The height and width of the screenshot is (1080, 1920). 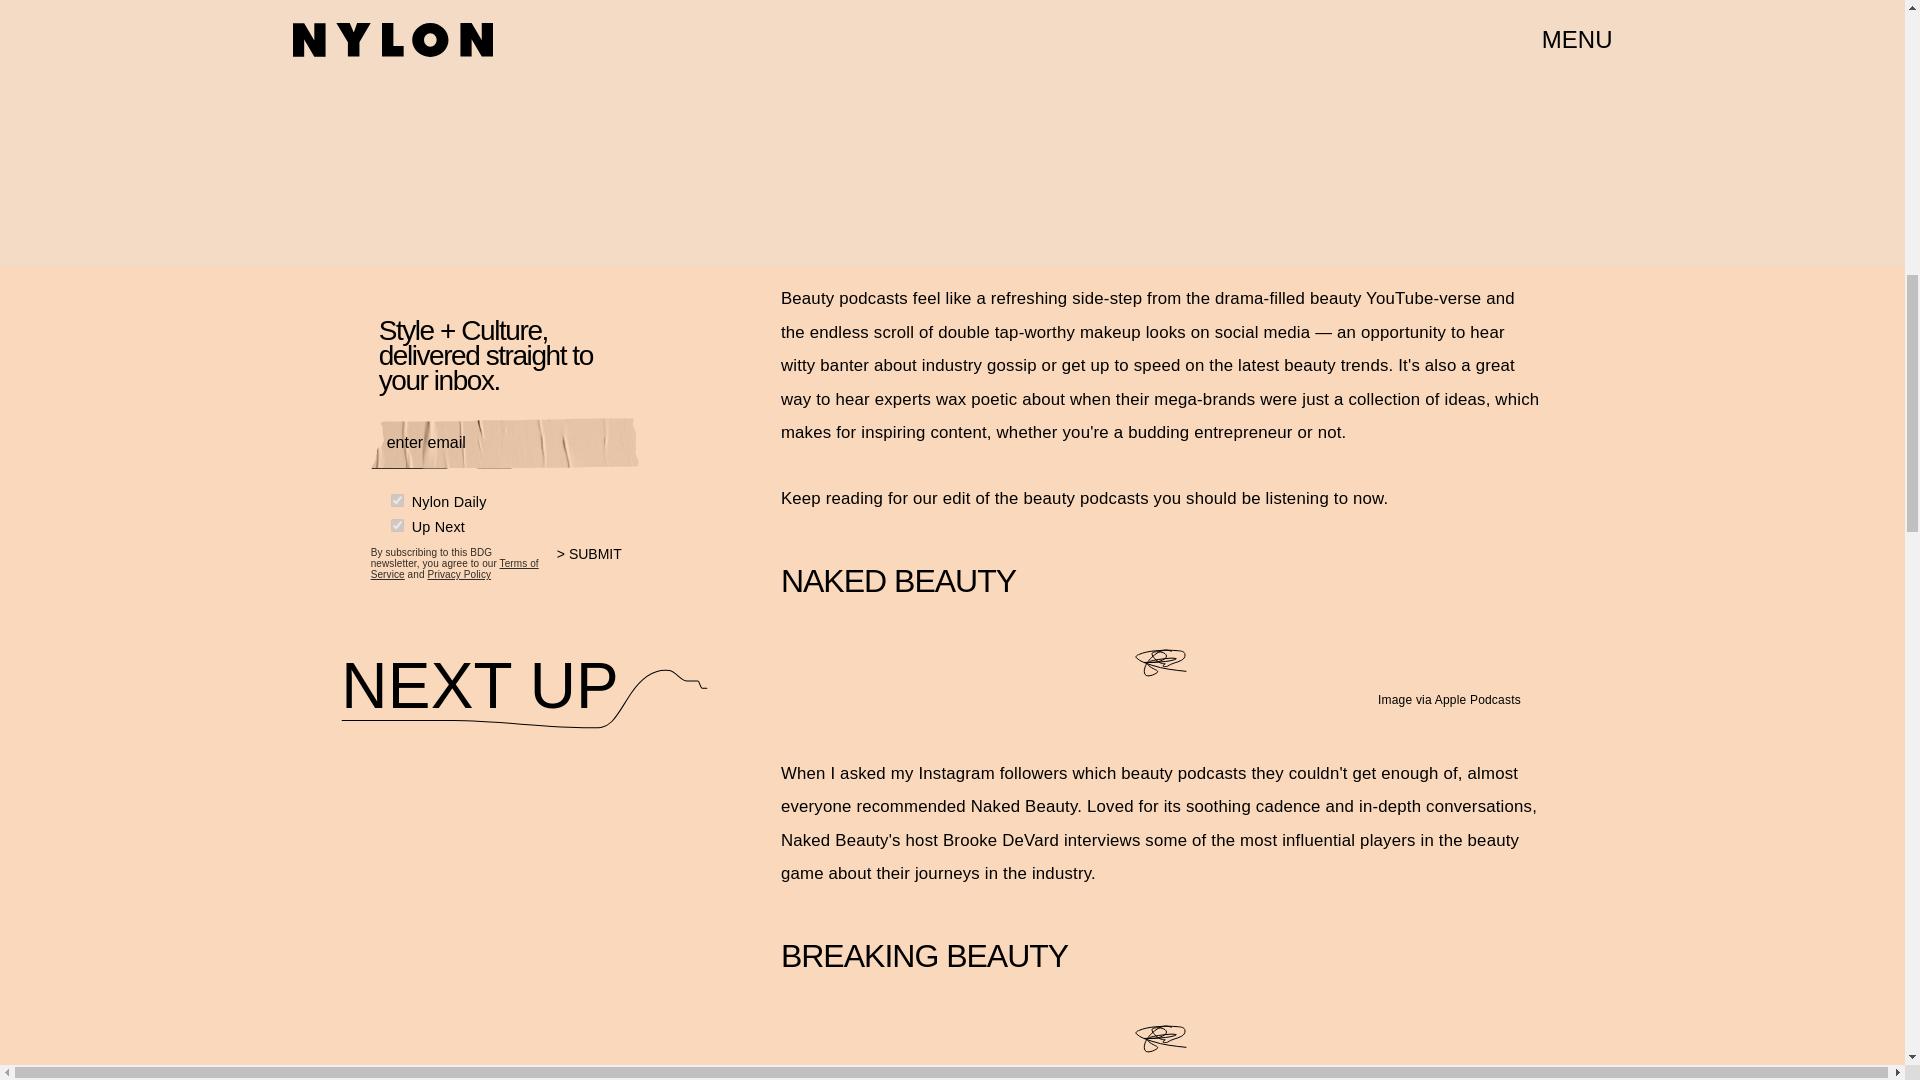 I want to click on SUBMIT, so click(x=598, y=561).